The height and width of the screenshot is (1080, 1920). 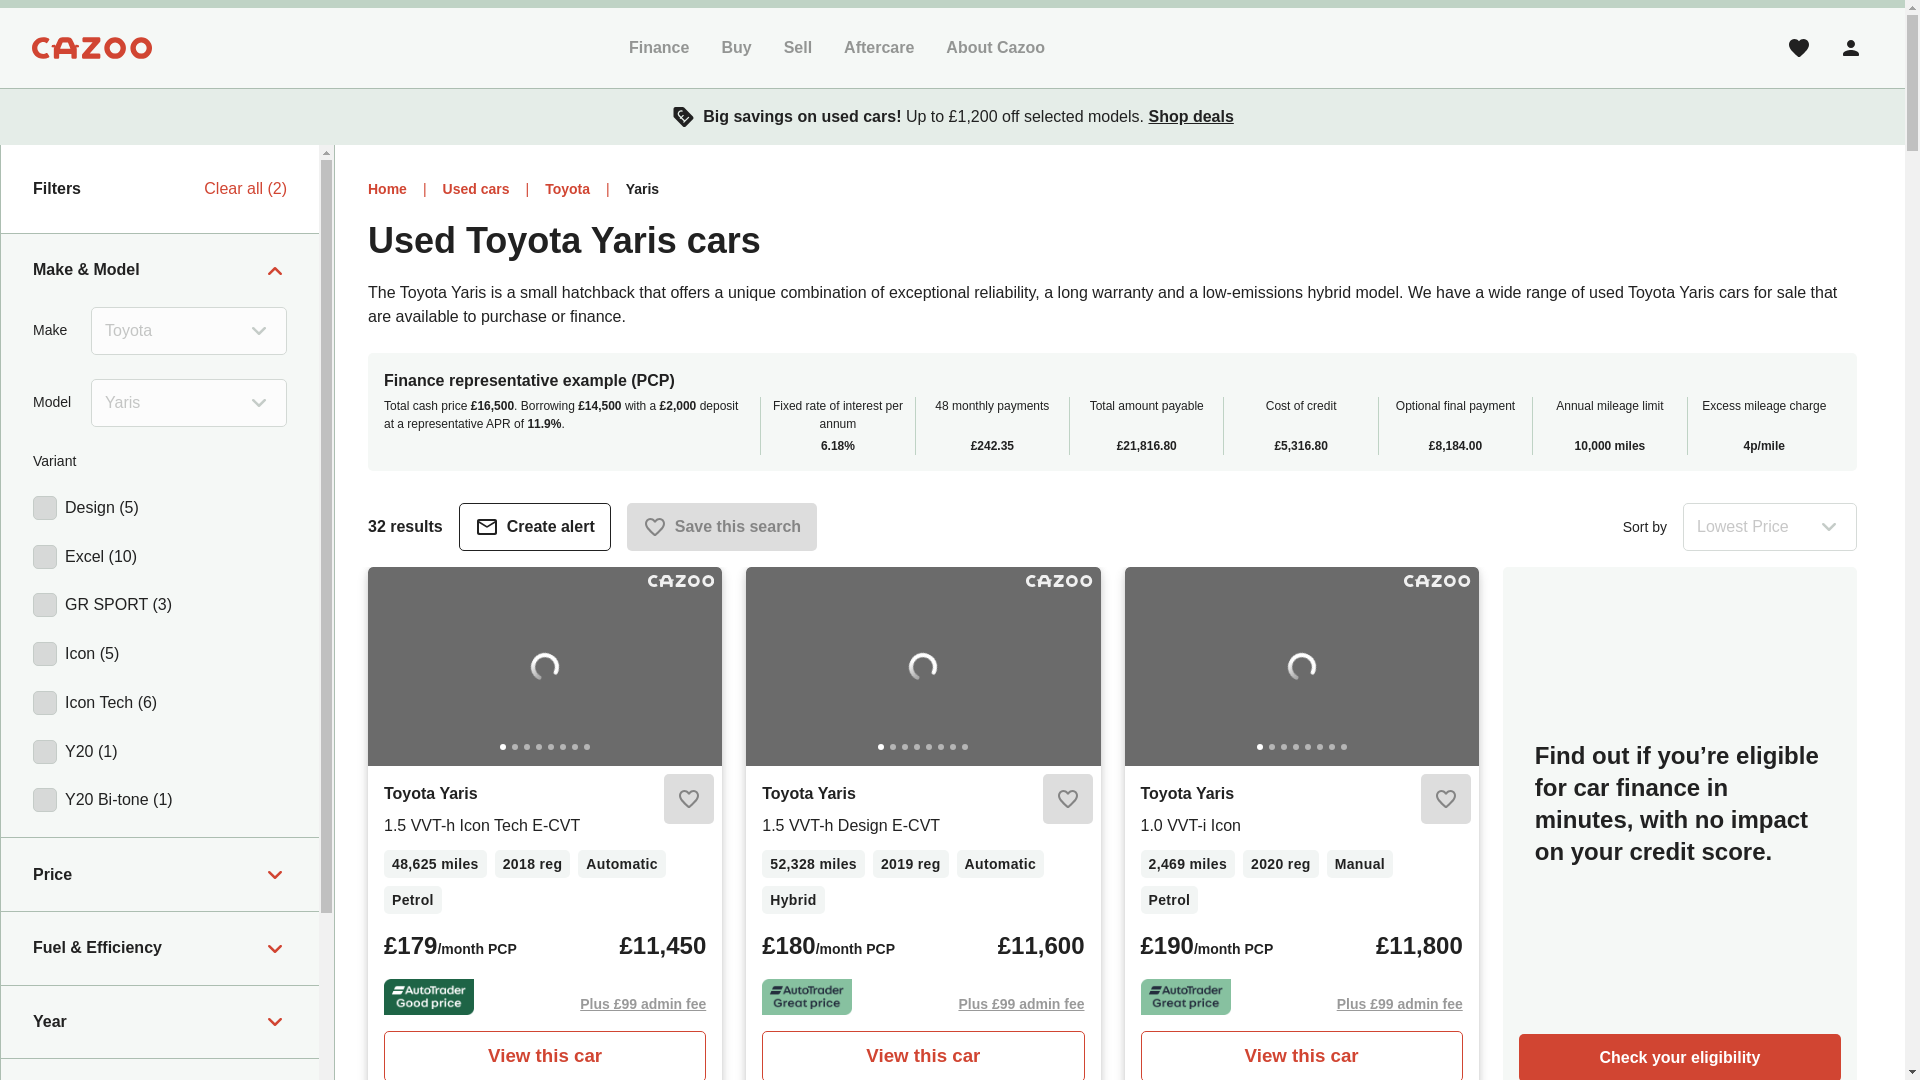 What do you see at coordinates (995, 47) in the screenshot?
I see `Open About Cazoo` at bounding box center [995, 47].